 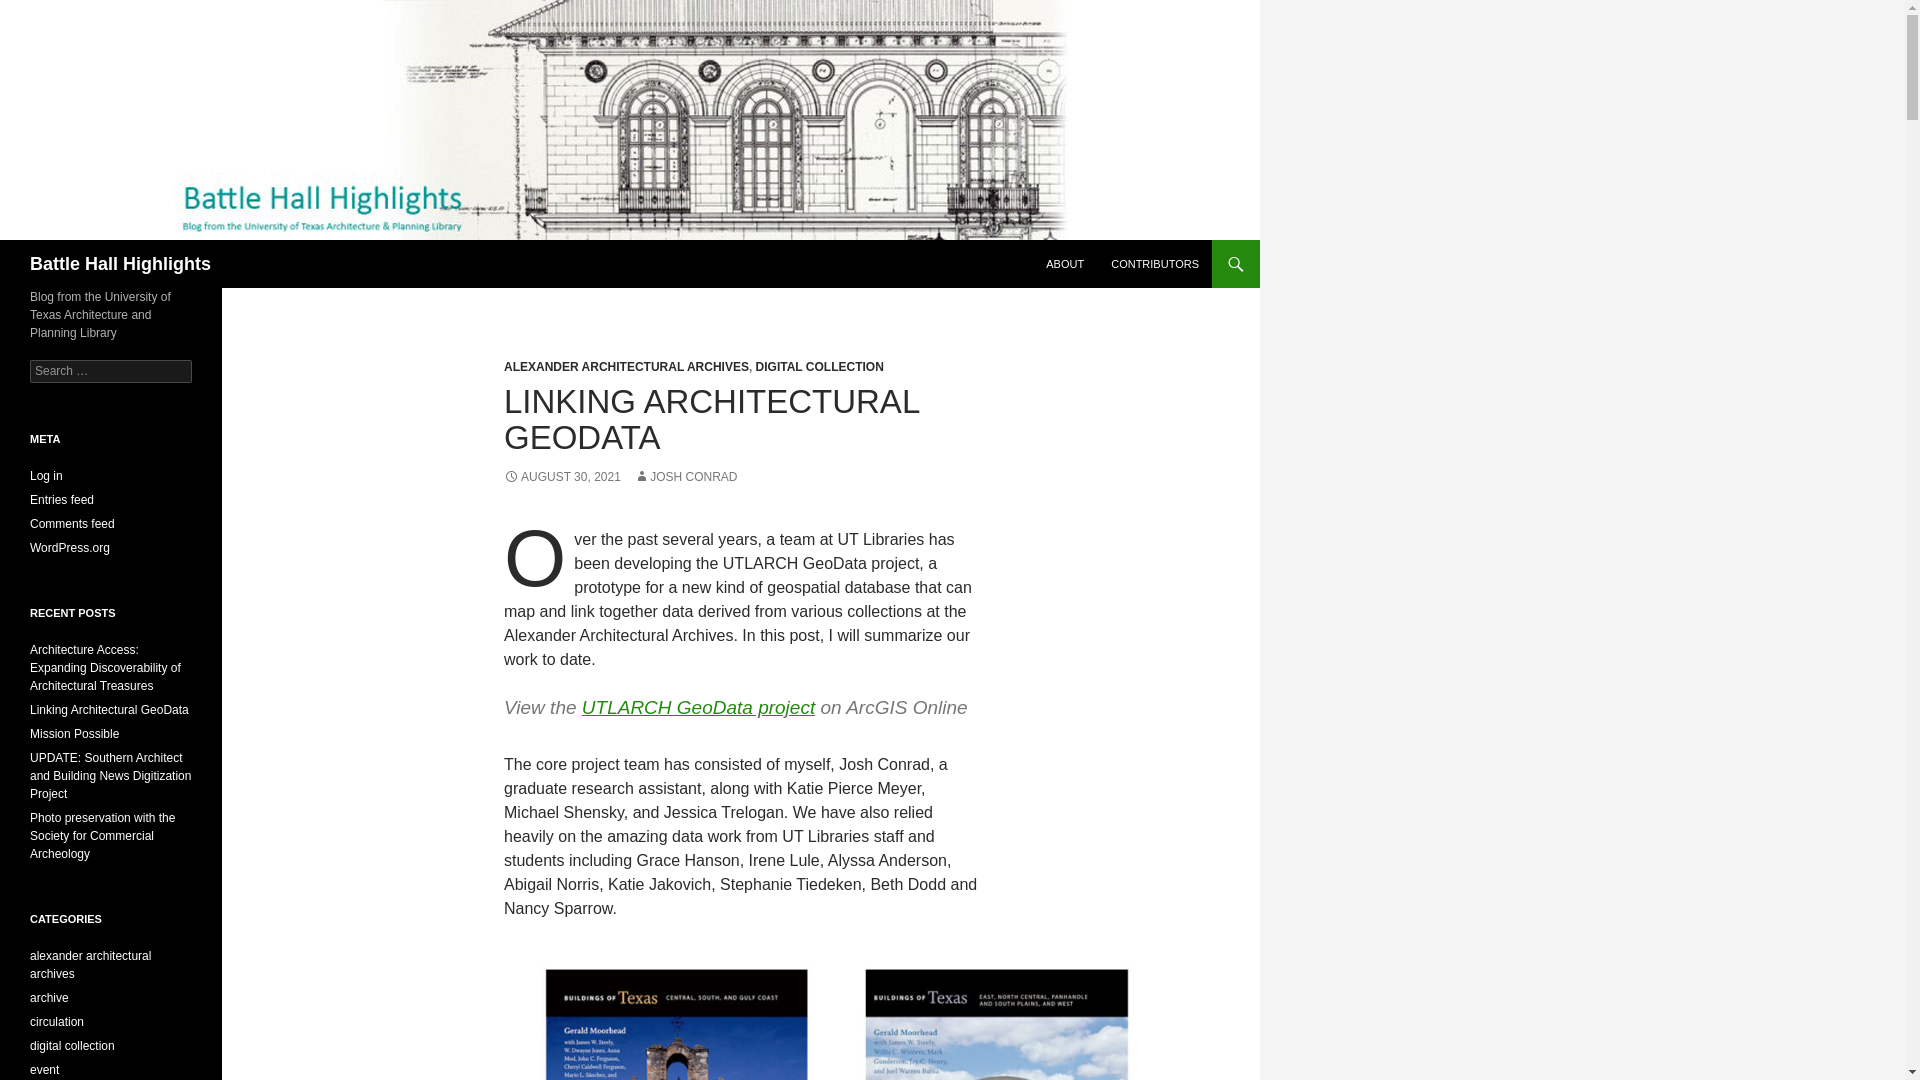 What do you see at coordinates (46, 475) in the screenshot?
I see `Log in` at bounding box center [46, 475].